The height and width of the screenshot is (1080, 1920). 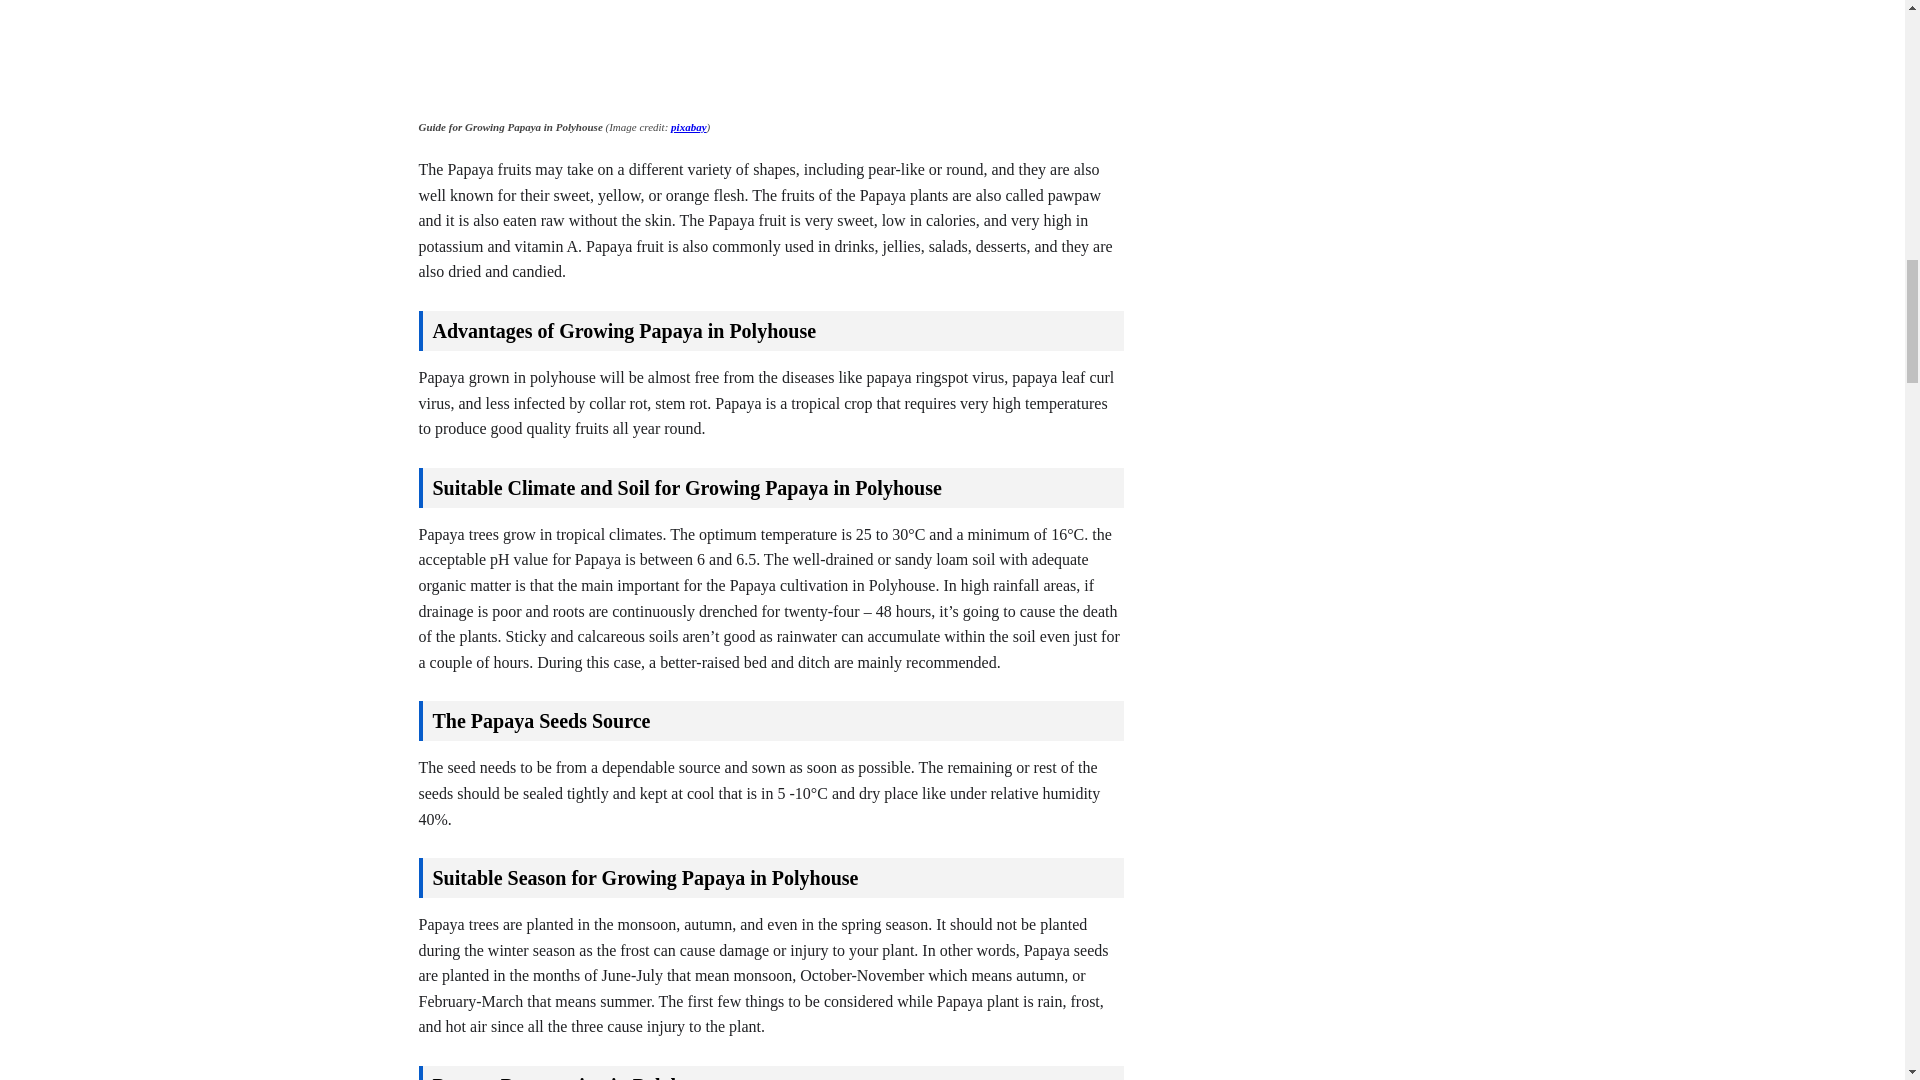 I want to click on Growing Papaya In Polyhouse - Greenhouse In India 3, so click(x=1018, y=56).